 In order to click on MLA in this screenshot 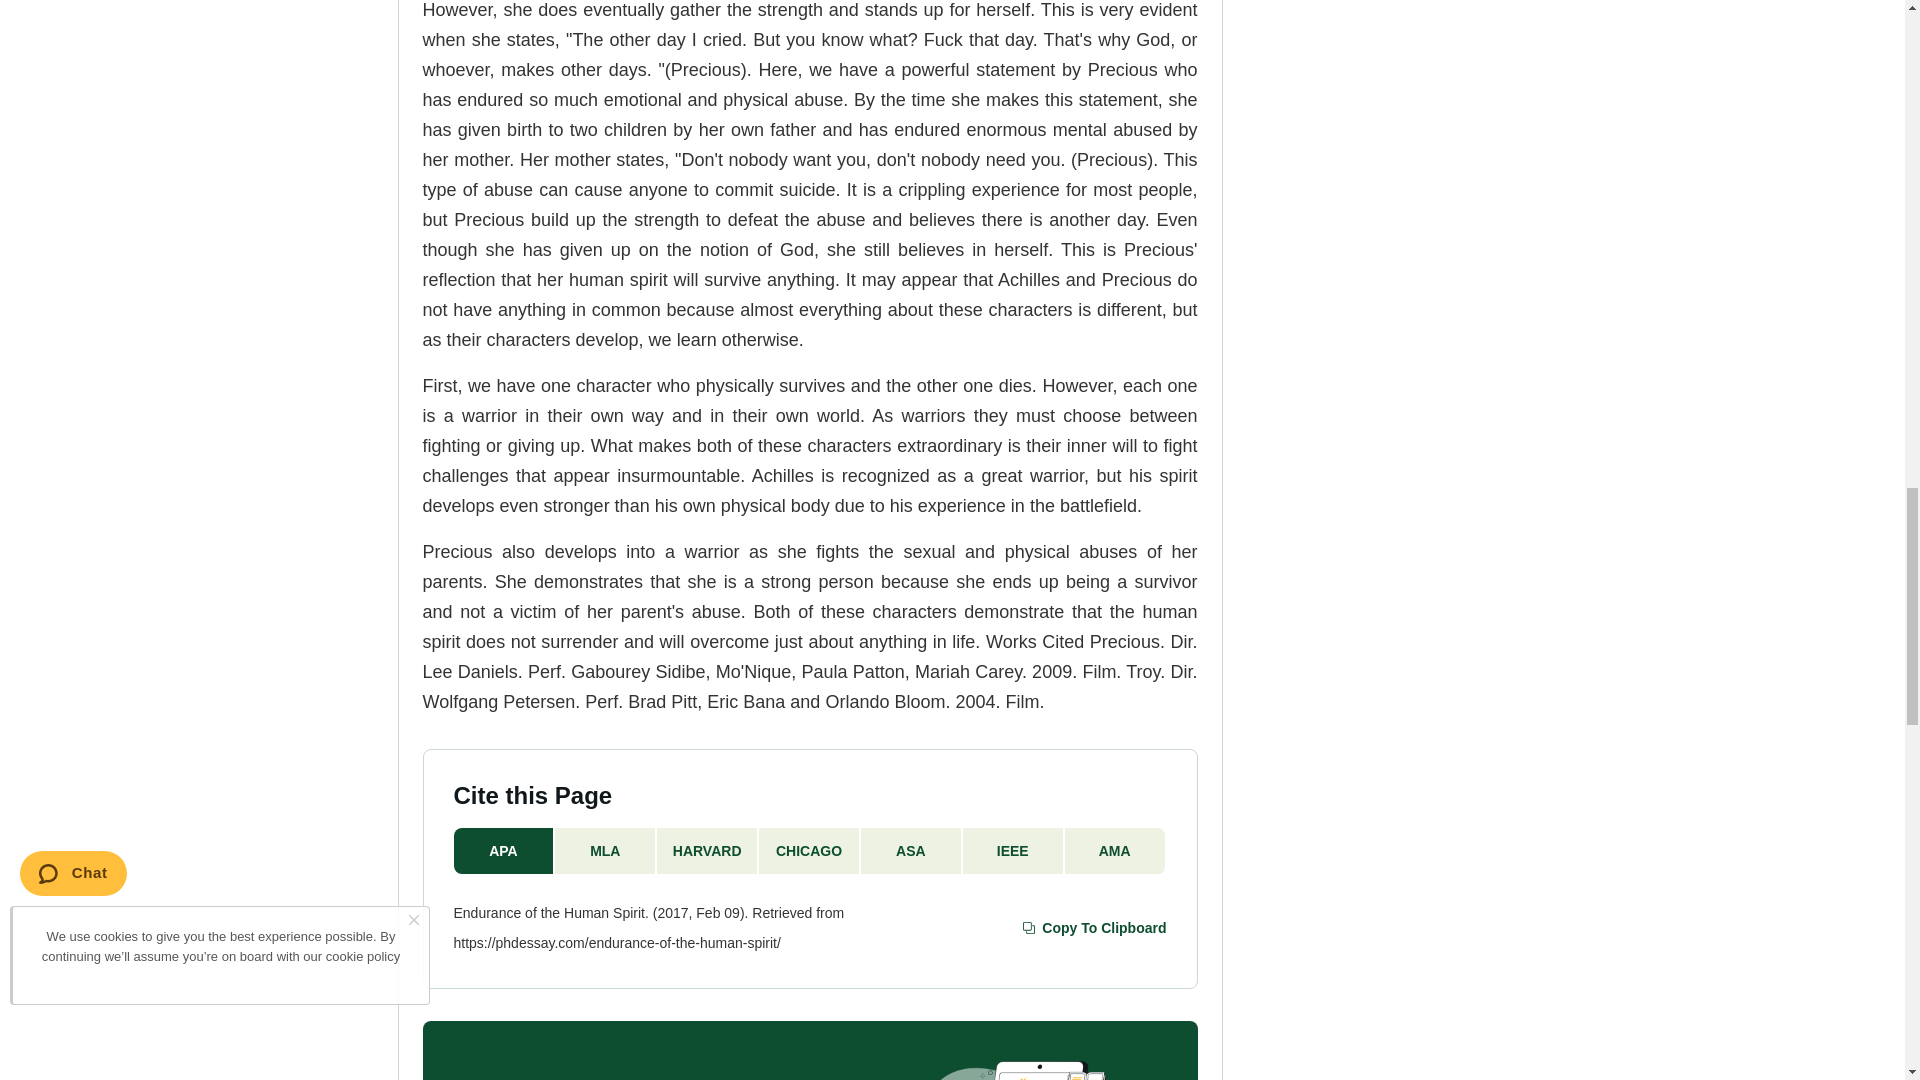, I will do `click(605, 850)`.